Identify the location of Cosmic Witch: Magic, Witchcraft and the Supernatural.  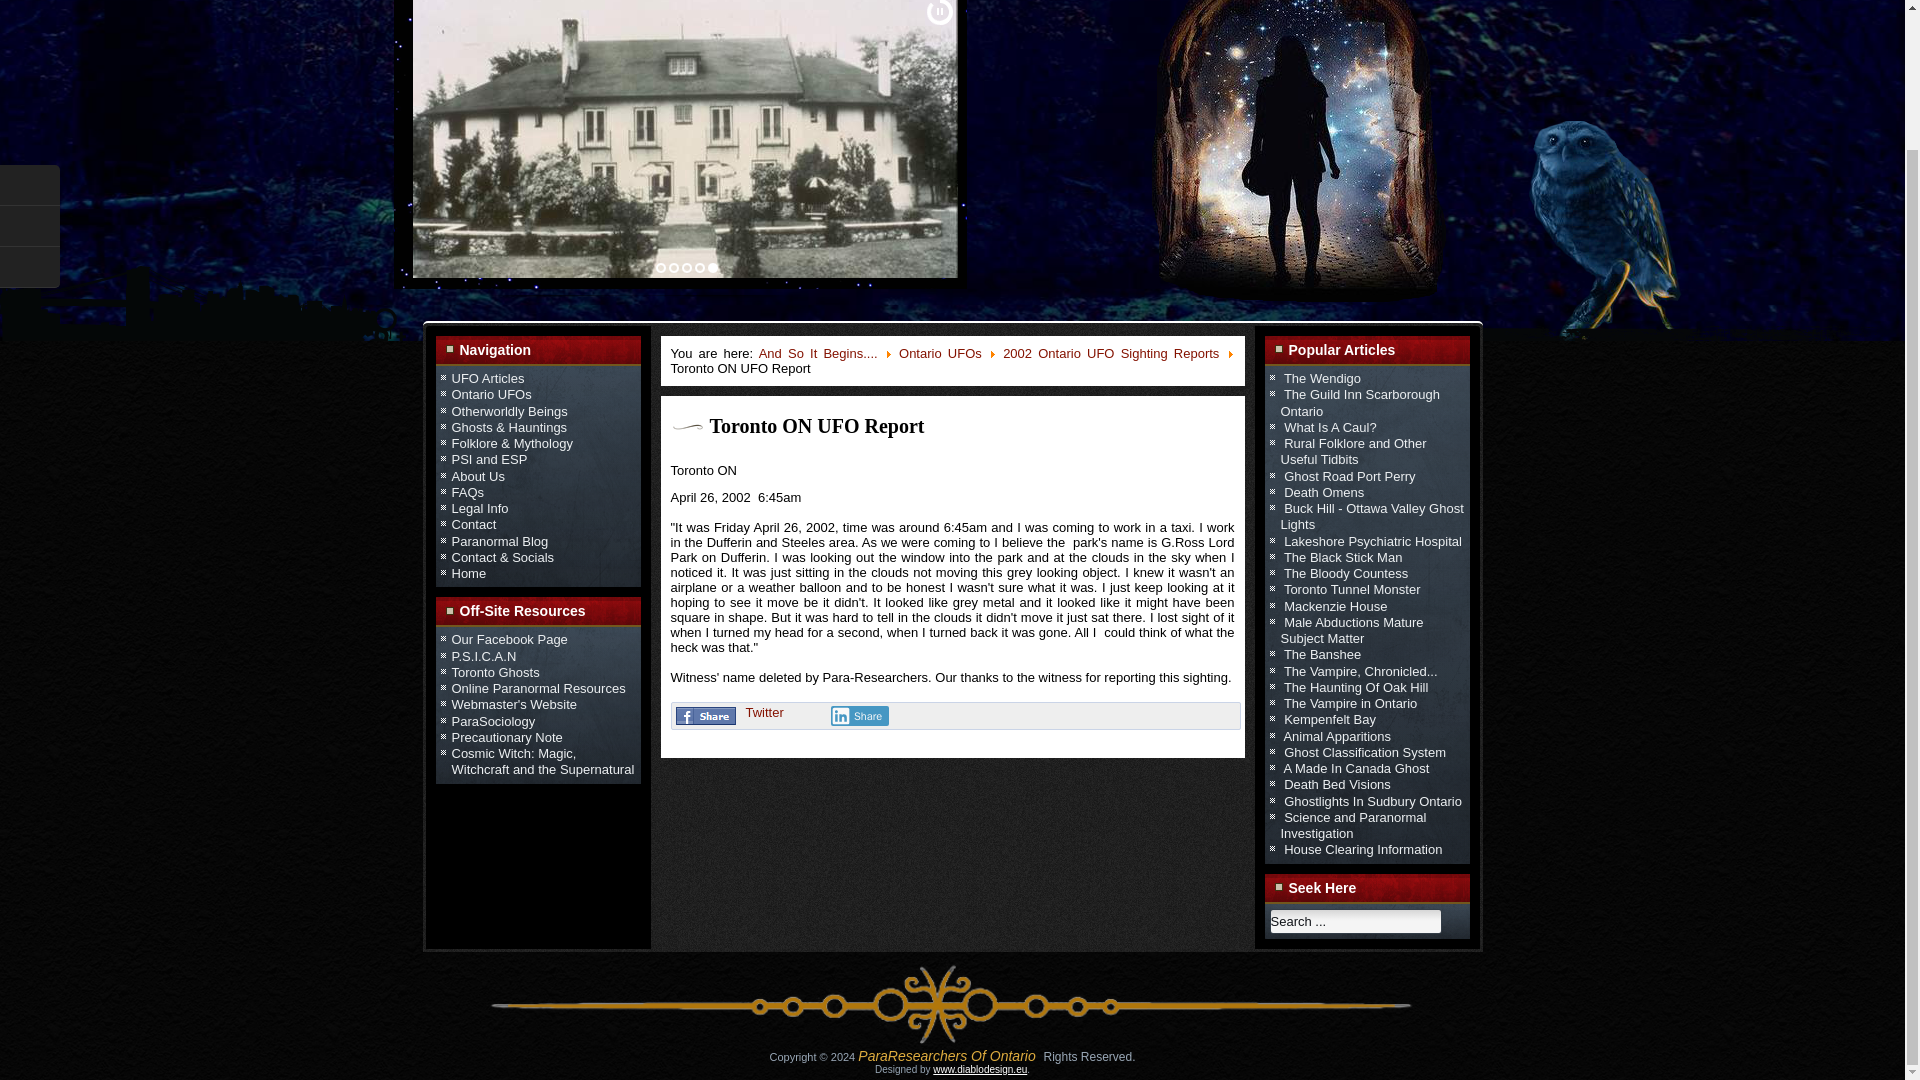
(543, 761).